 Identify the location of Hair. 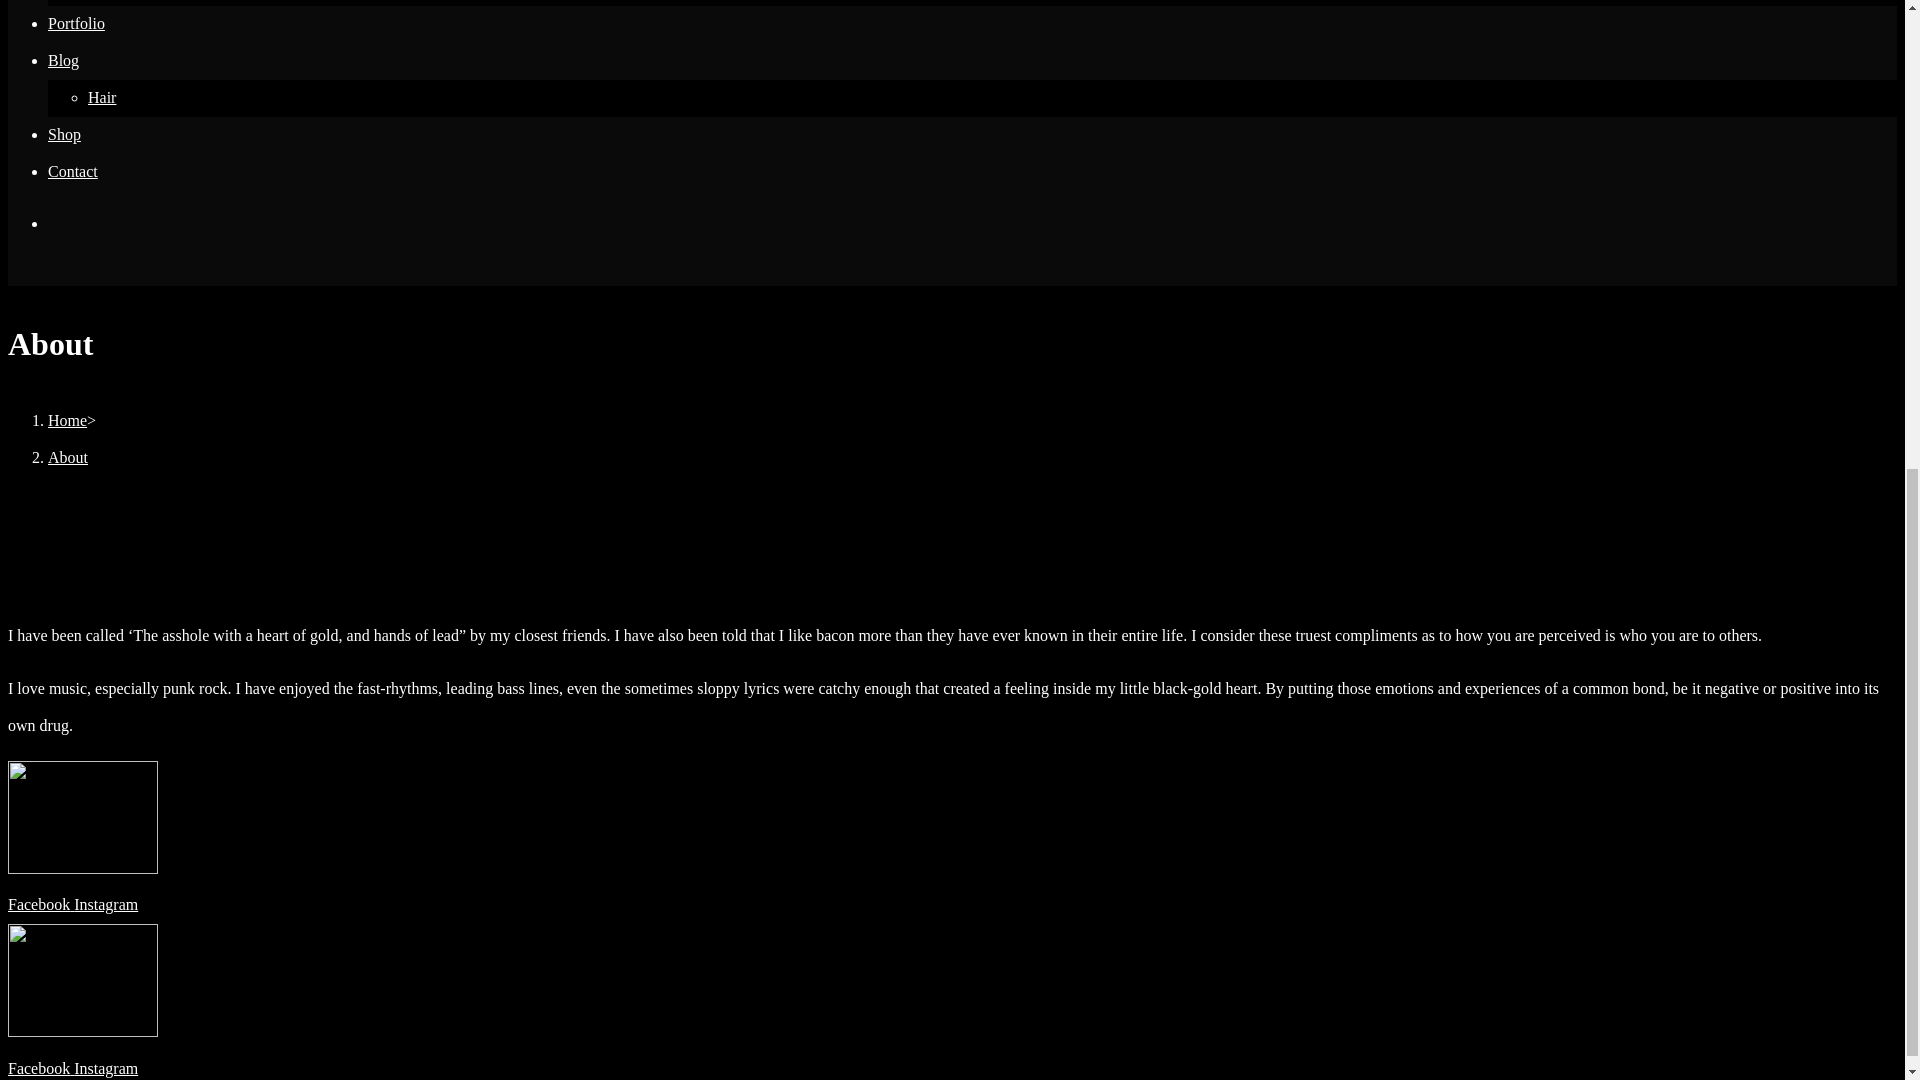
(102, 96).